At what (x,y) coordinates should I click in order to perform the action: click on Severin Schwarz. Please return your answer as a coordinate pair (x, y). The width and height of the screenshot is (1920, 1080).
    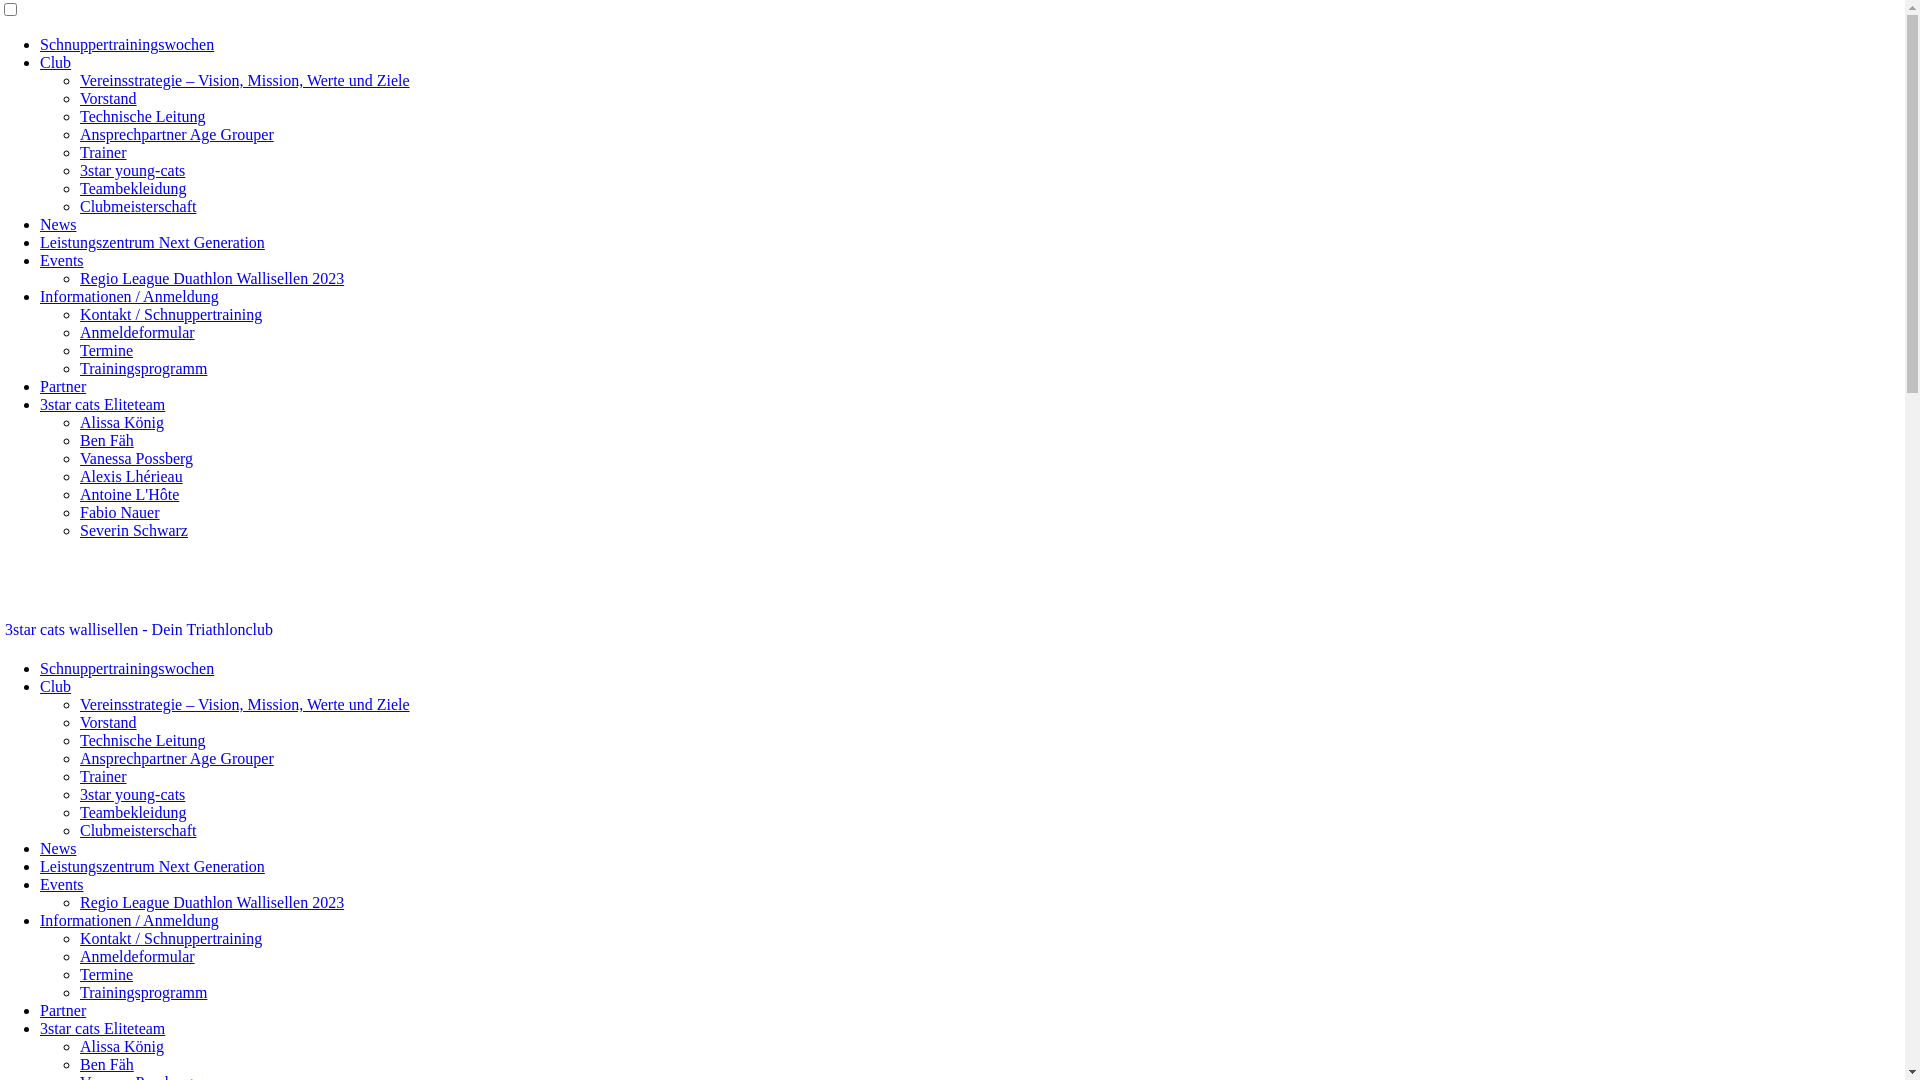
    Looking at the image, I should click on (134, 530).